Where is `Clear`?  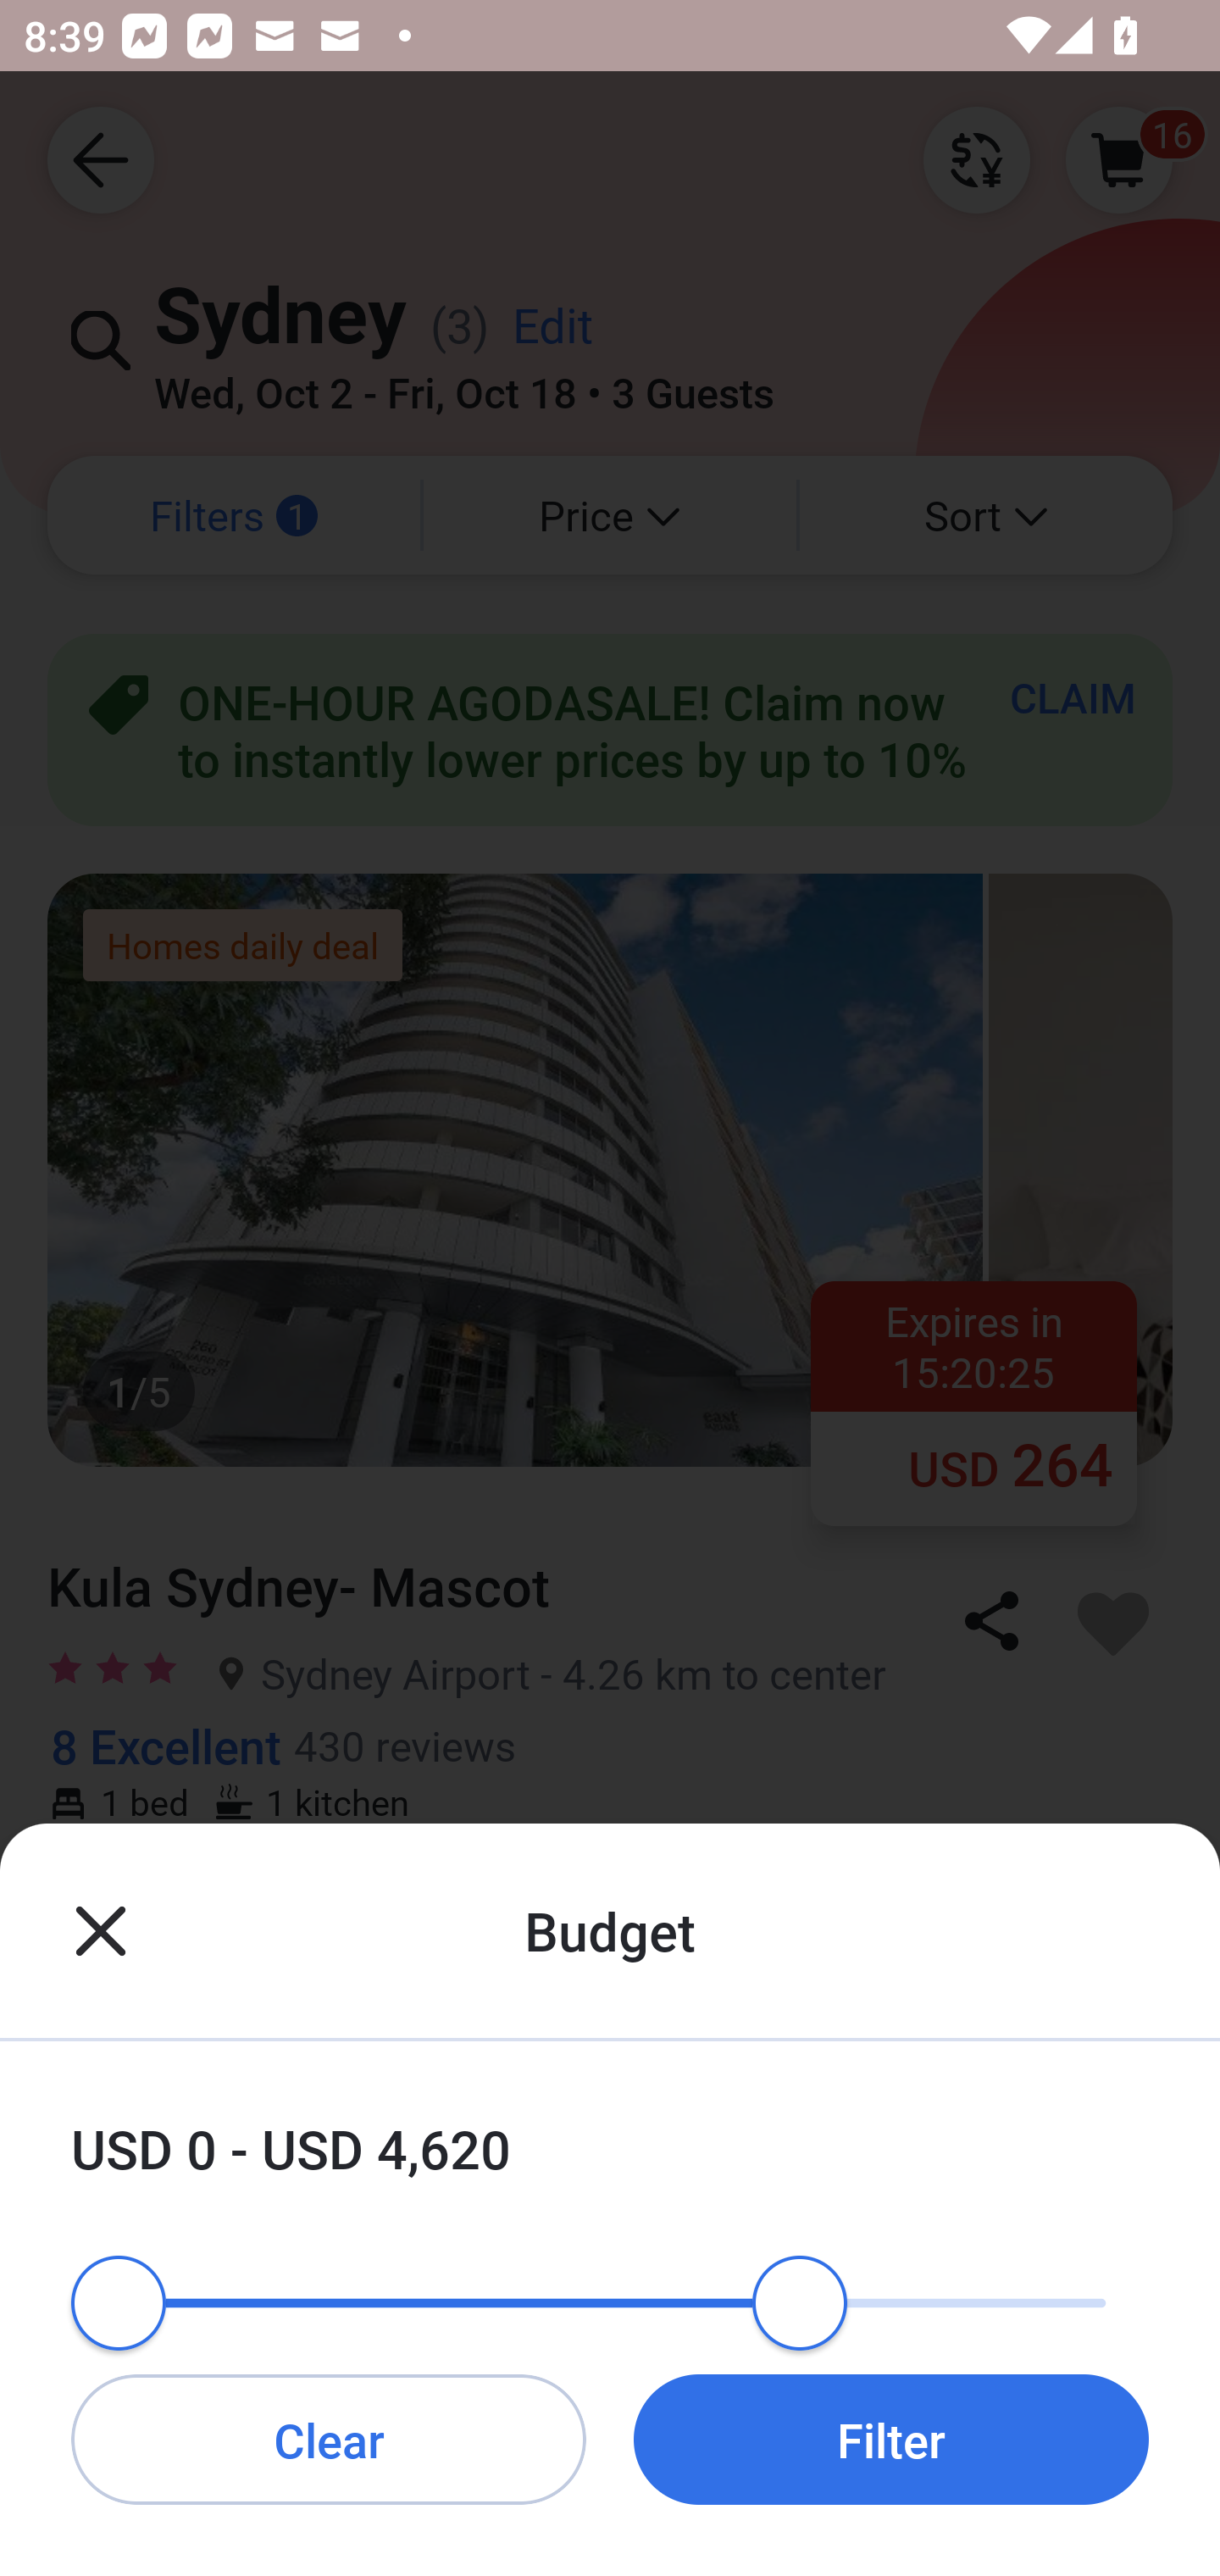
Clear is located at coordinates (329, 2439).